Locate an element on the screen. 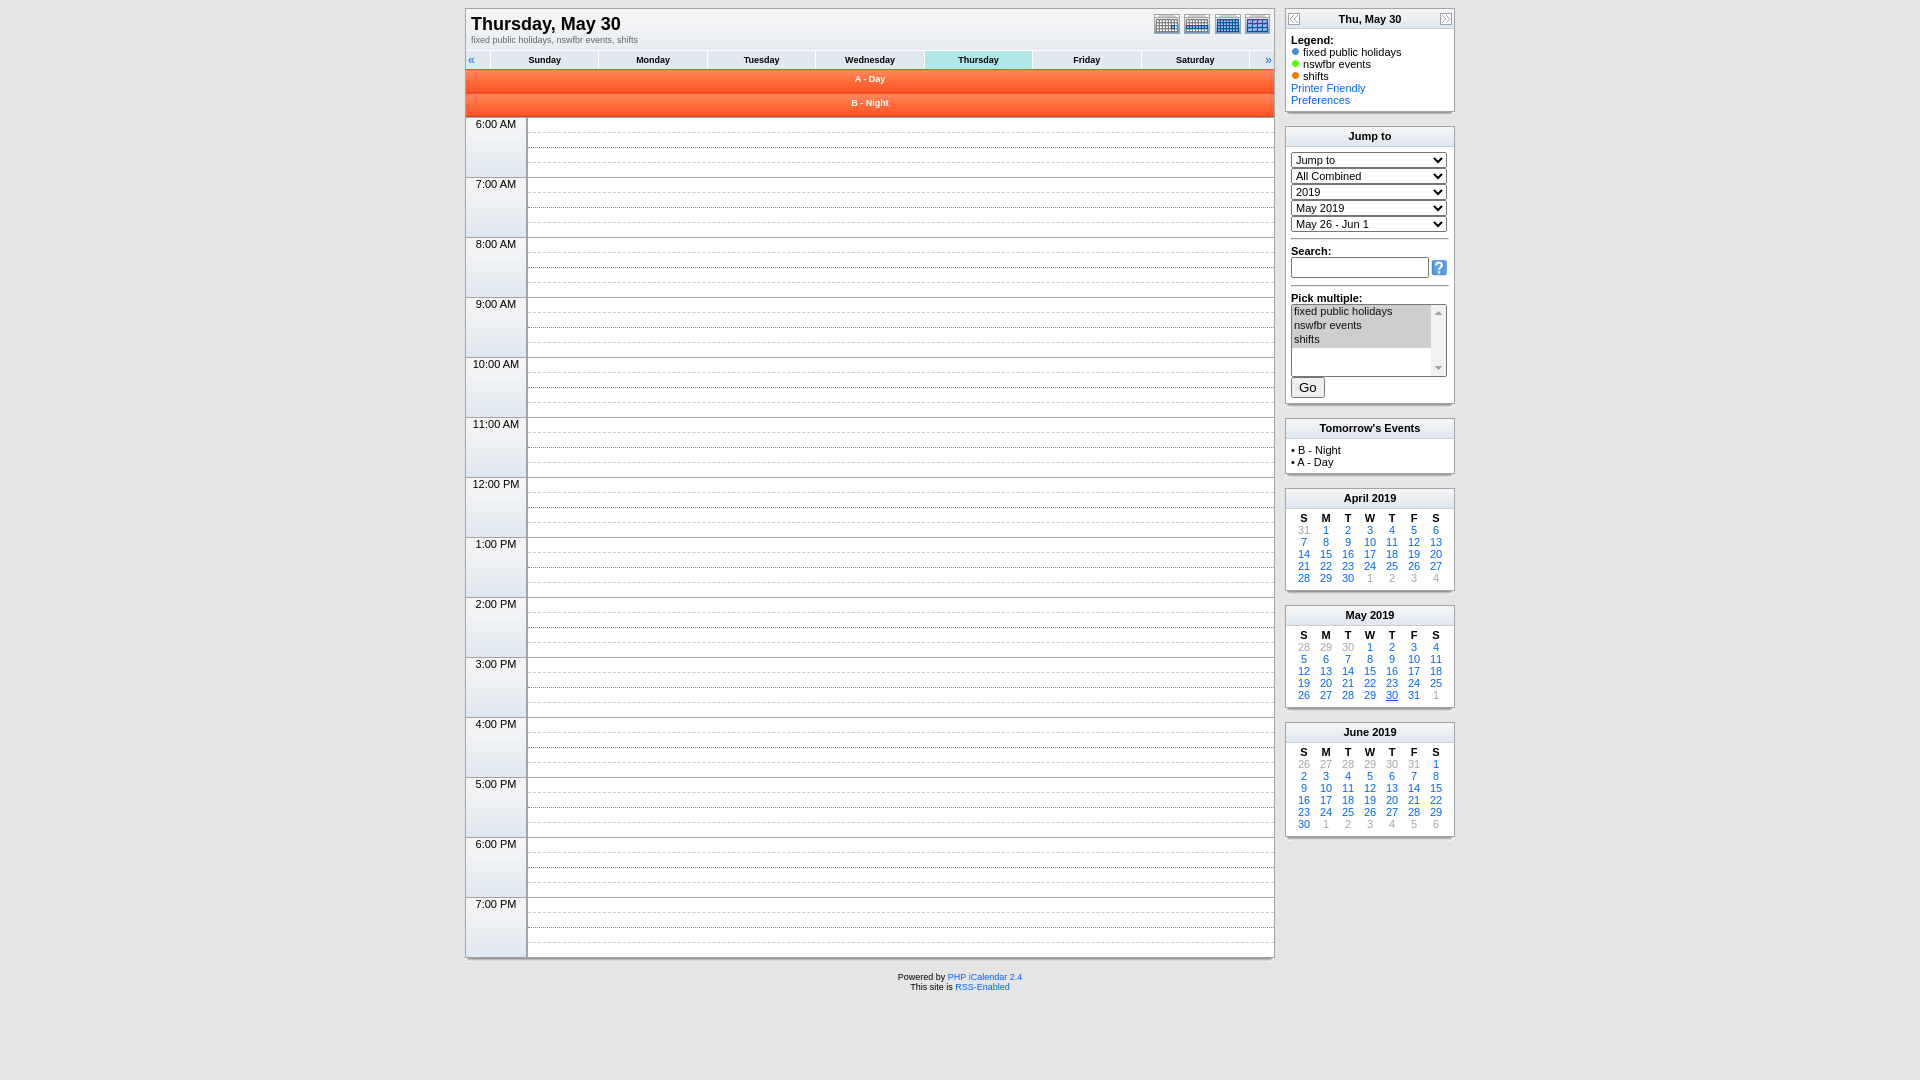 The width and height of the screenshot is (1920, 1080). Tuesday is located at coordinates (761, 60).